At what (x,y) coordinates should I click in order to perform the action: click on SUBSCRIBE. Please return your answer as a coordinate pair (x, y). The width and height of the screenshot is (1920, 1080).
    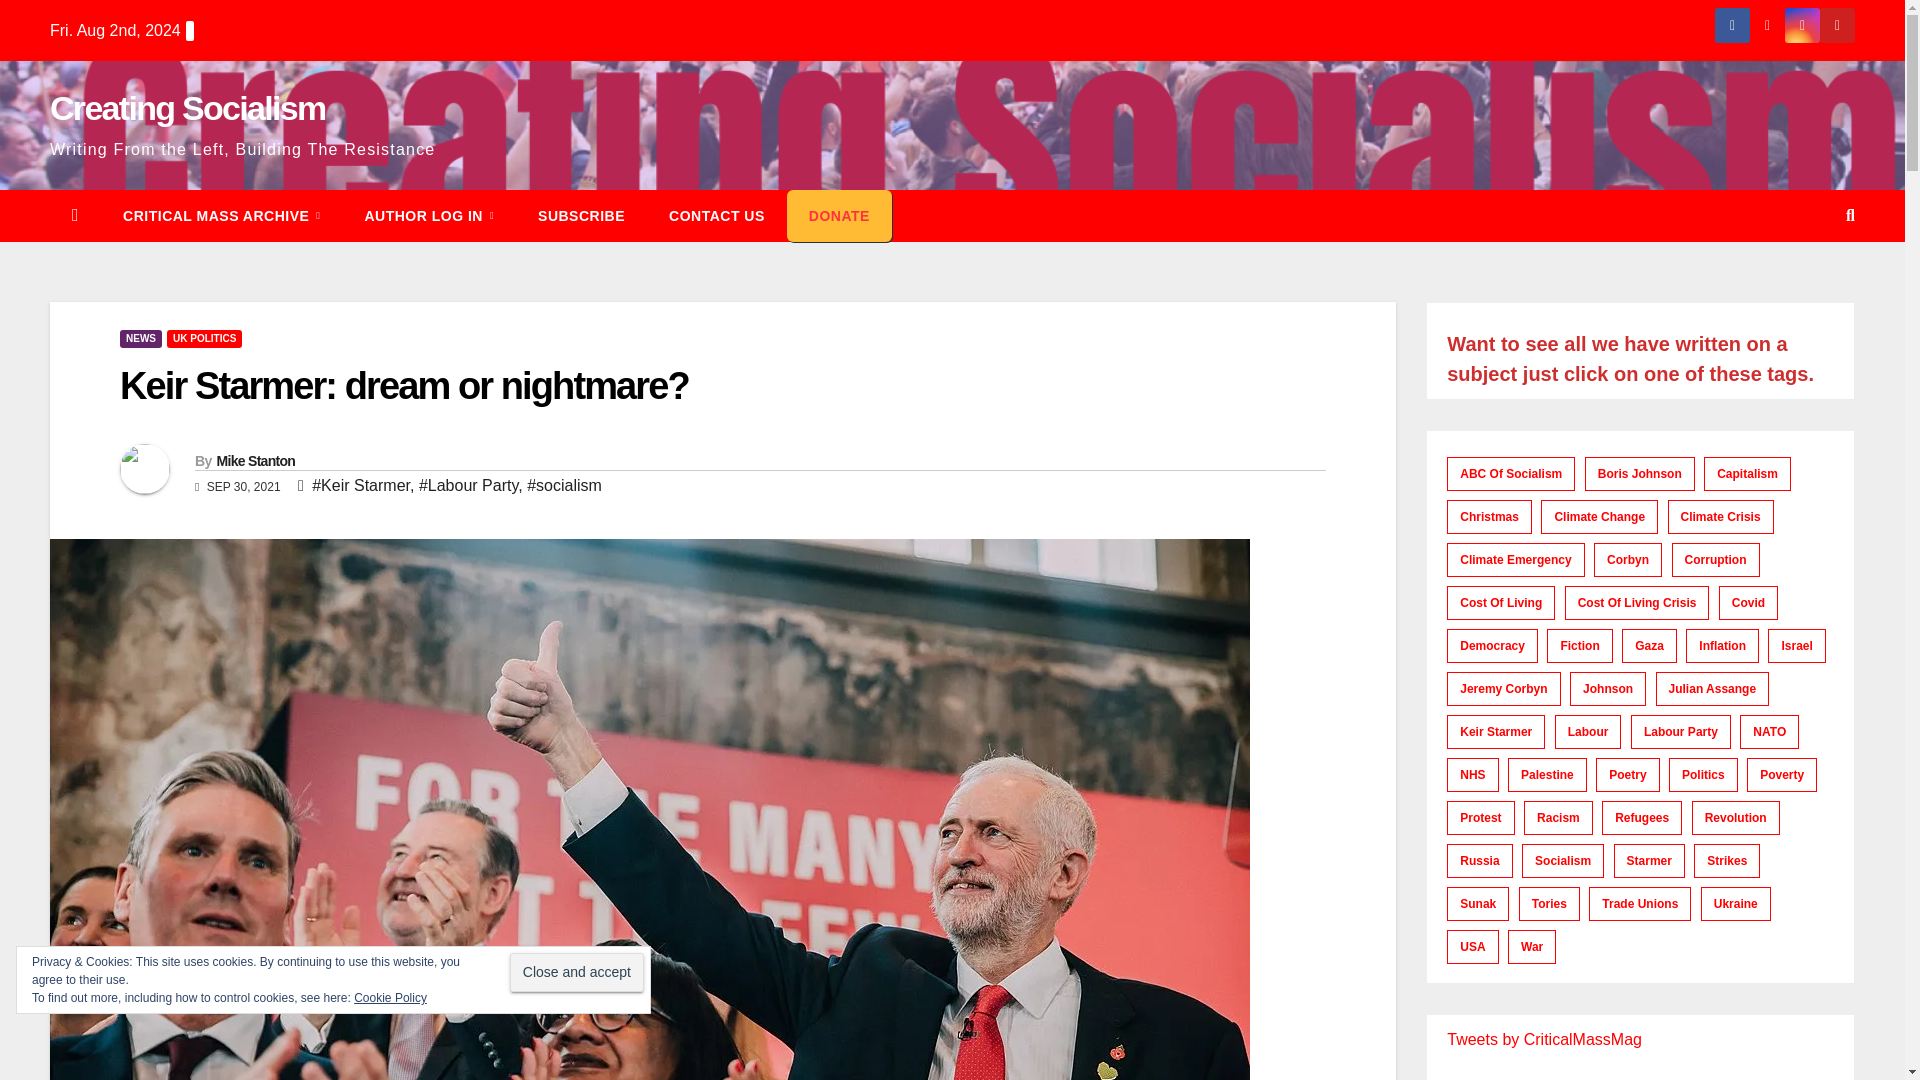
    Looking at the image, I should click on (582, 216).